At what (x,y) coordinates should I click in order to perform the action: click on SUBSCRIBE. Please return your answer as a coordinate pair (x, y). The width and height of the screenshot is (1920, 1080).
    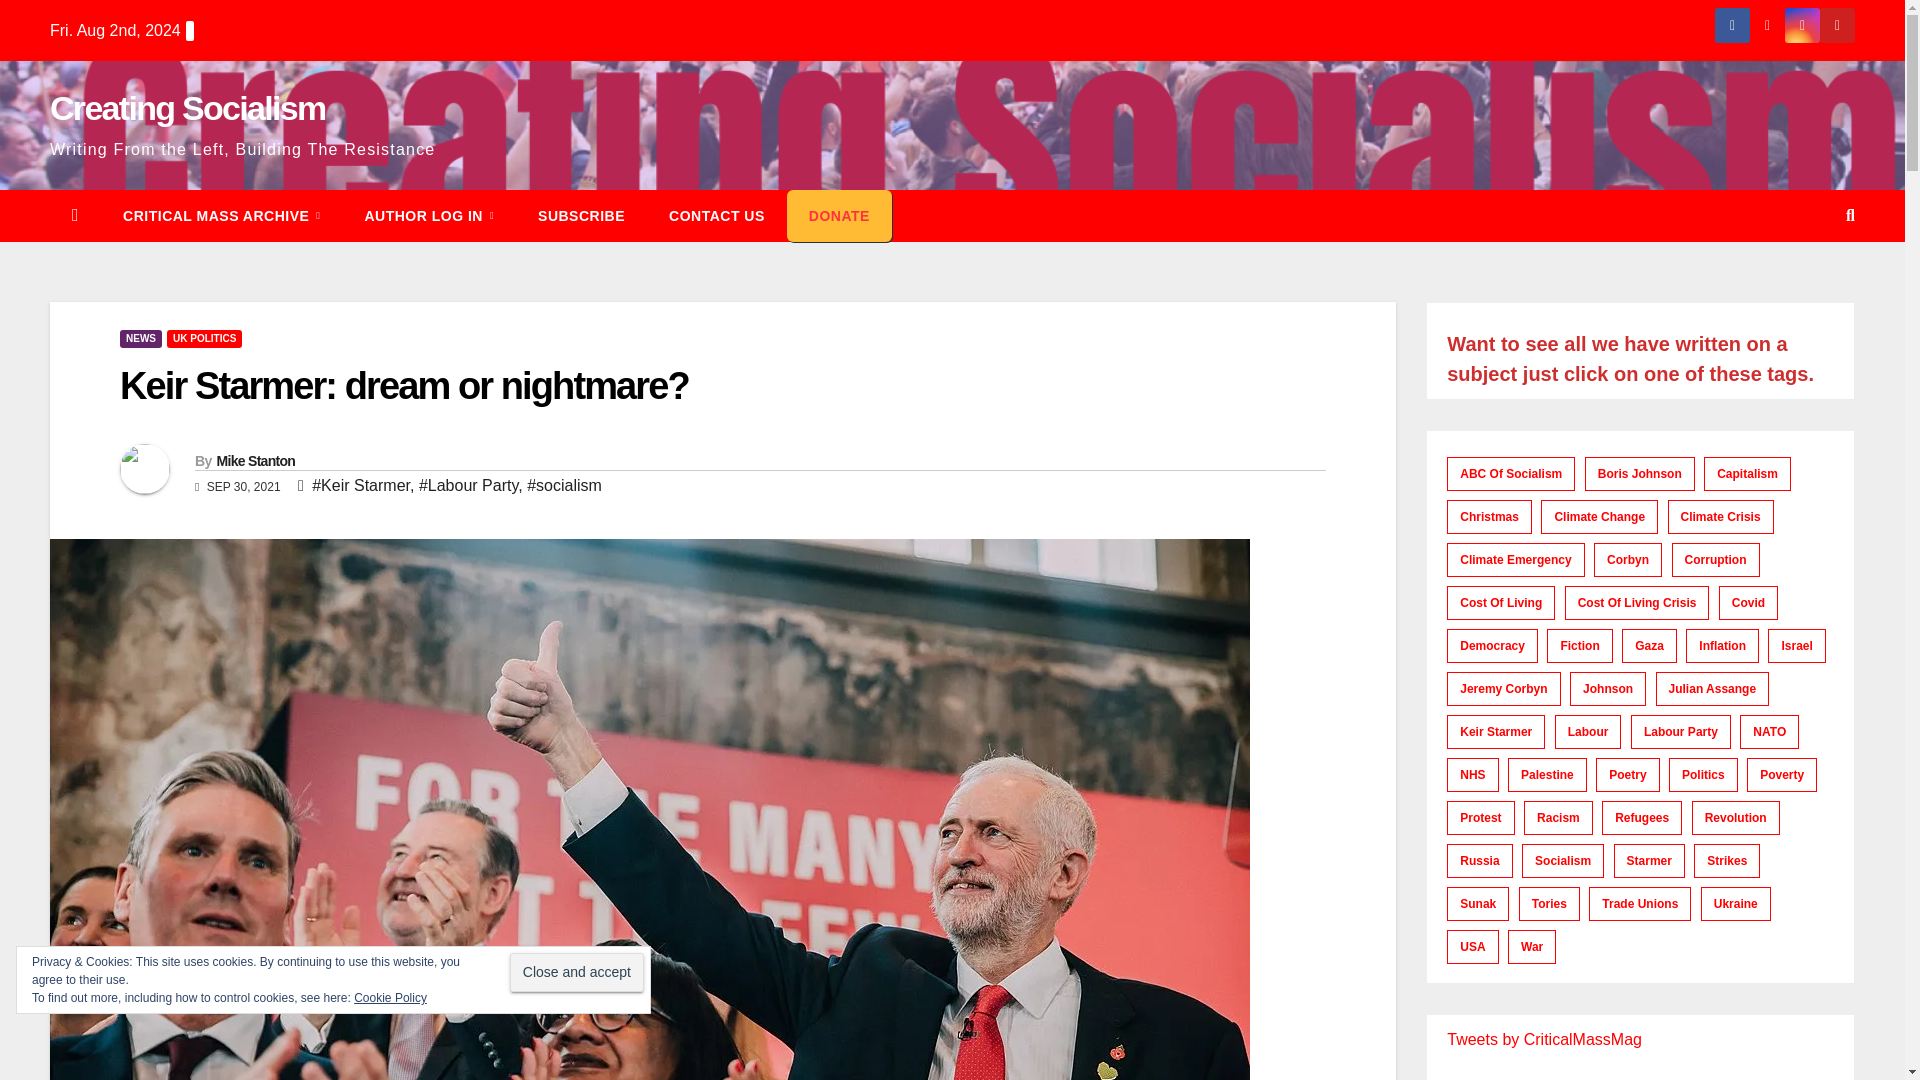
    Looking at the image, I should click on (582, 216).